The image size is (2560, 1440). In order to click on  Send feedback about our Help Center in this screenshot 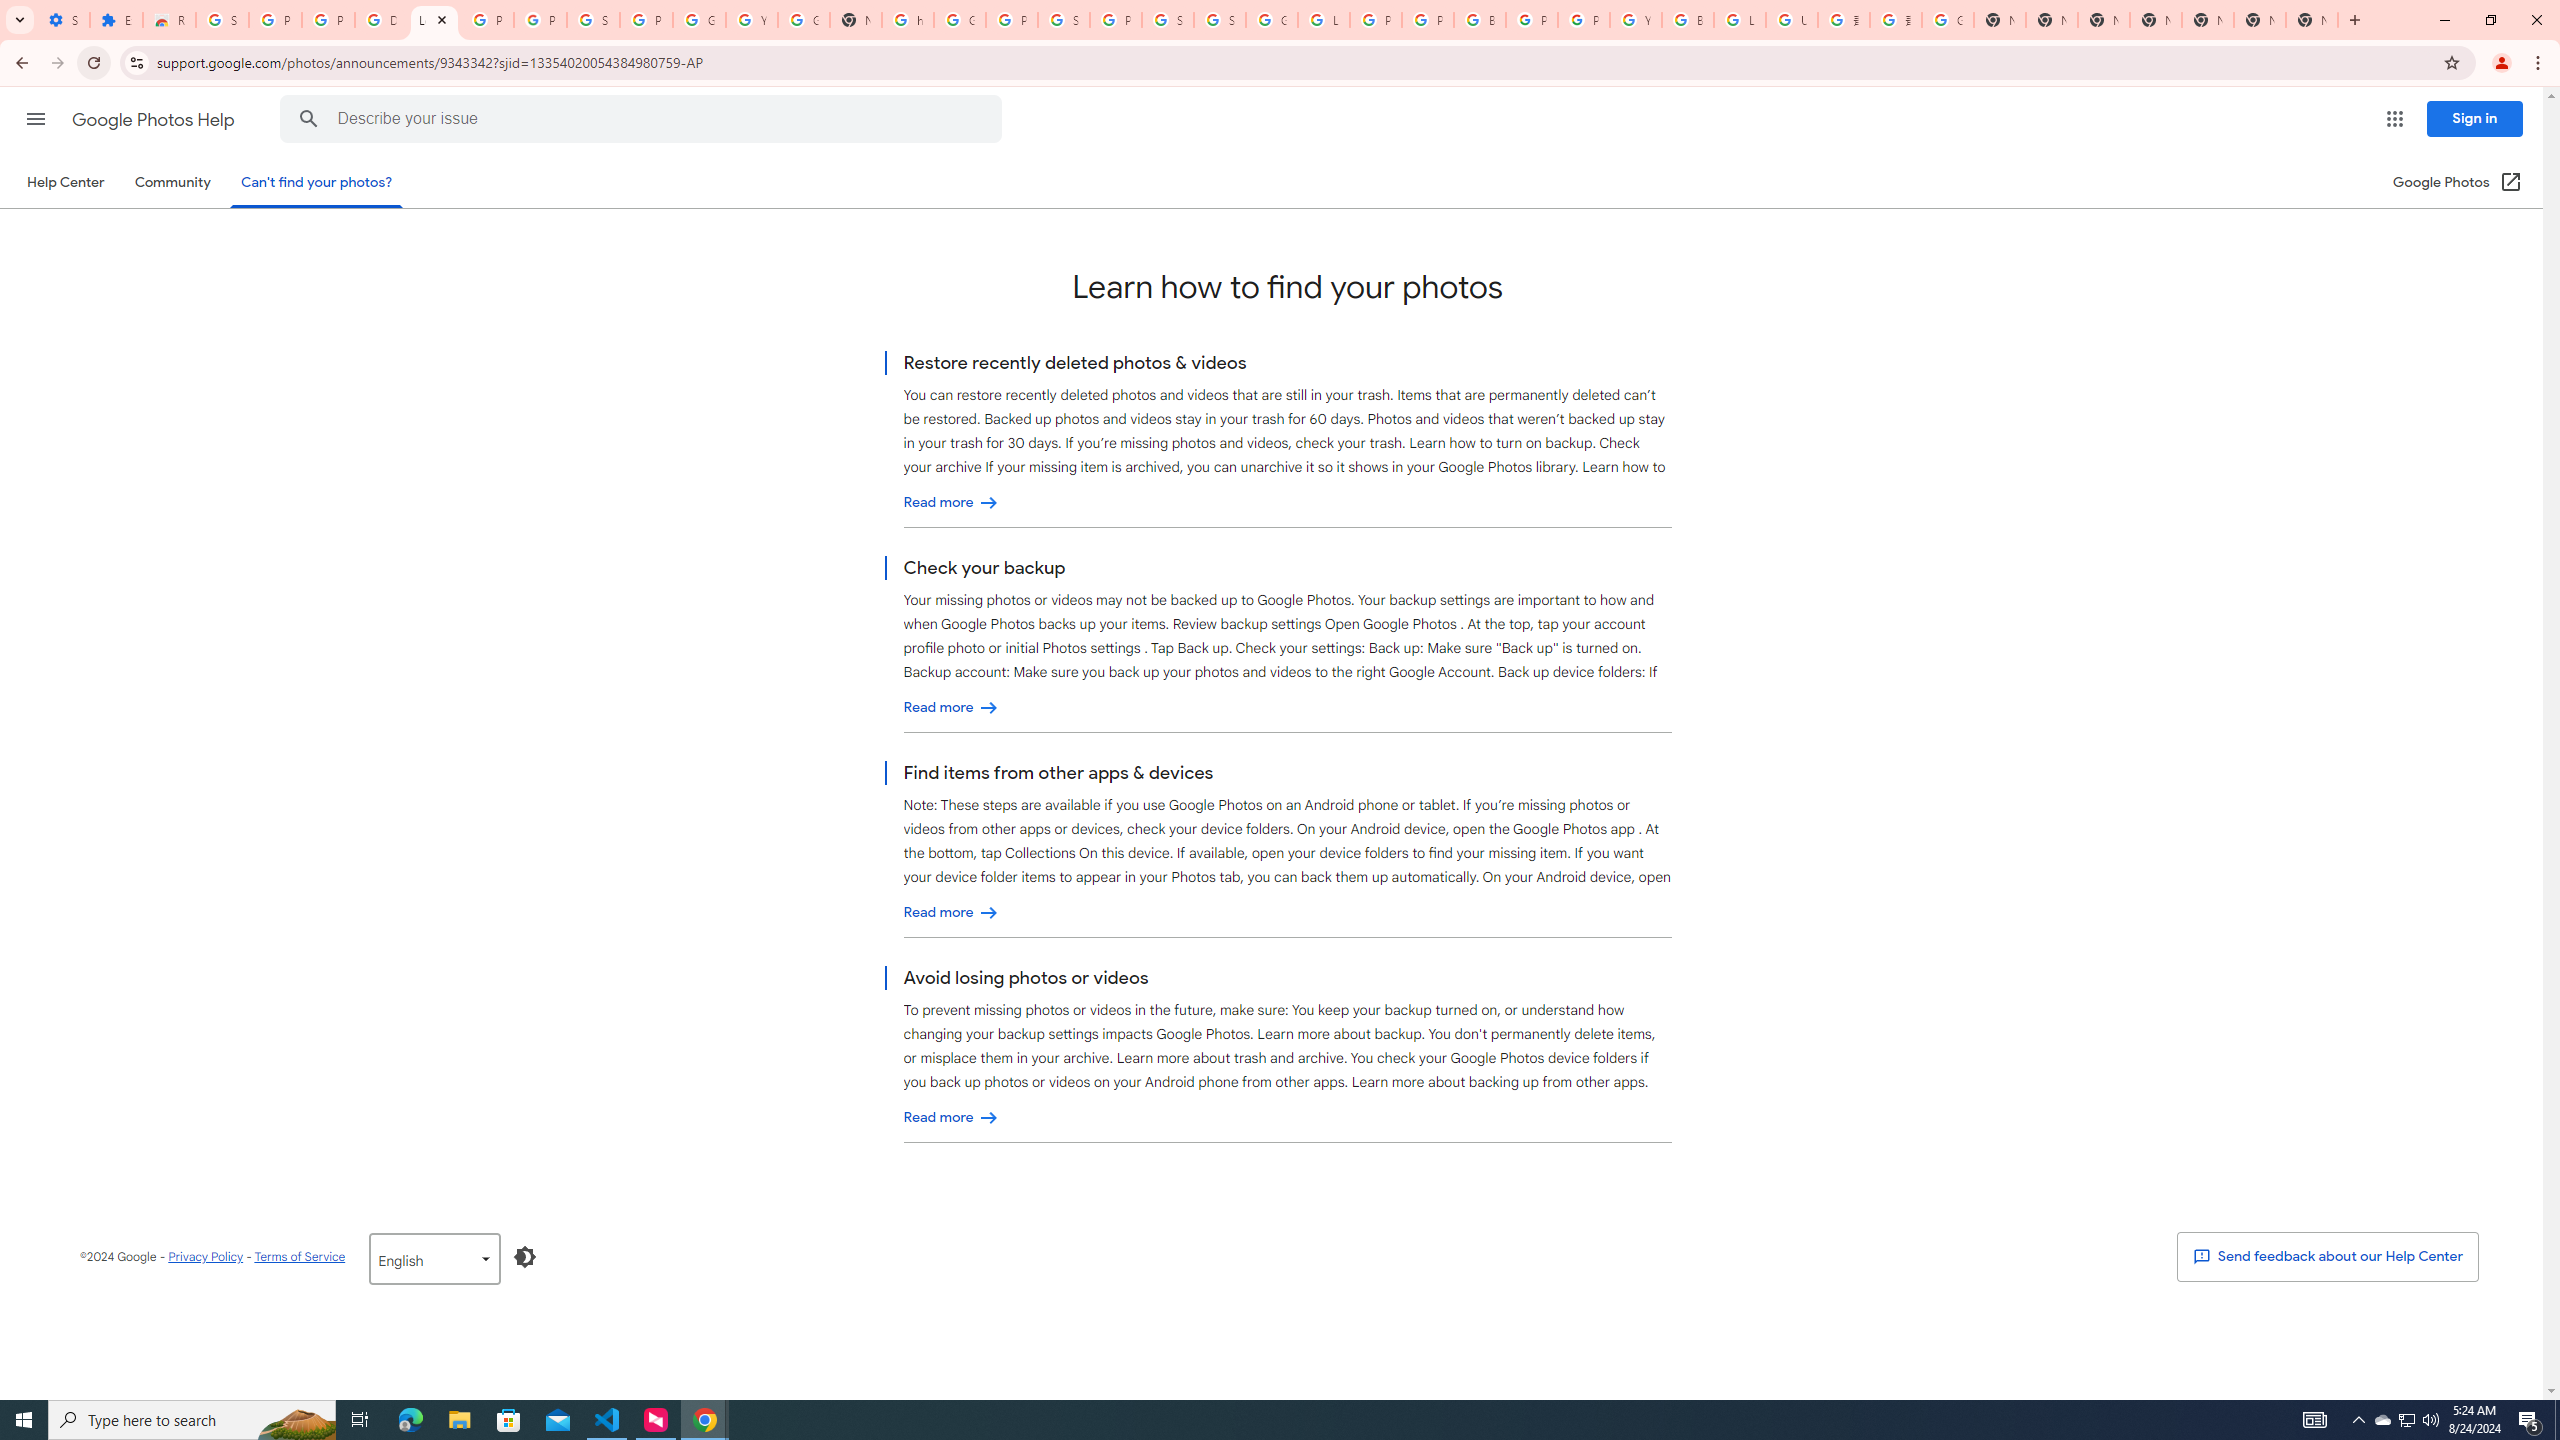, I will do `click(2327, 1256)`.